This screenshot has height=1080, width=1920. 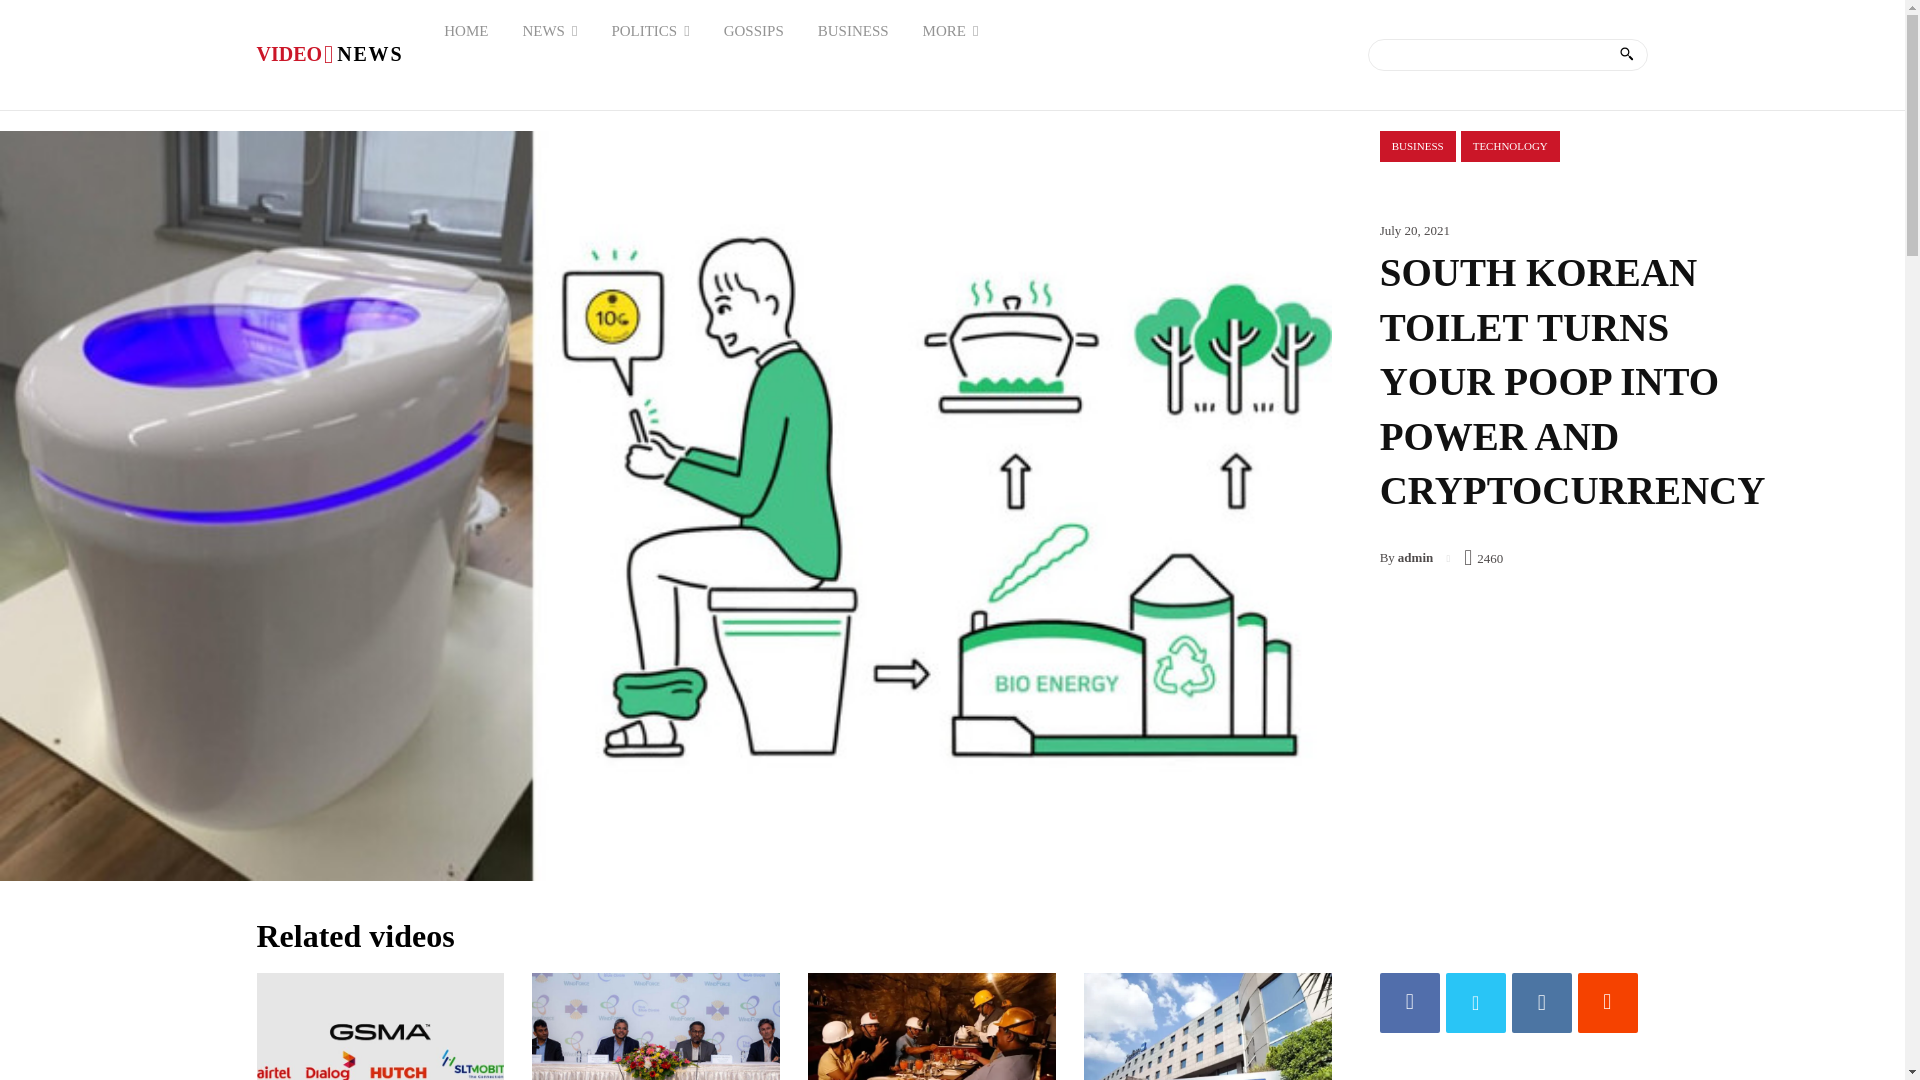 I want to click on GOSSIPS, so click(x=329, y=54).